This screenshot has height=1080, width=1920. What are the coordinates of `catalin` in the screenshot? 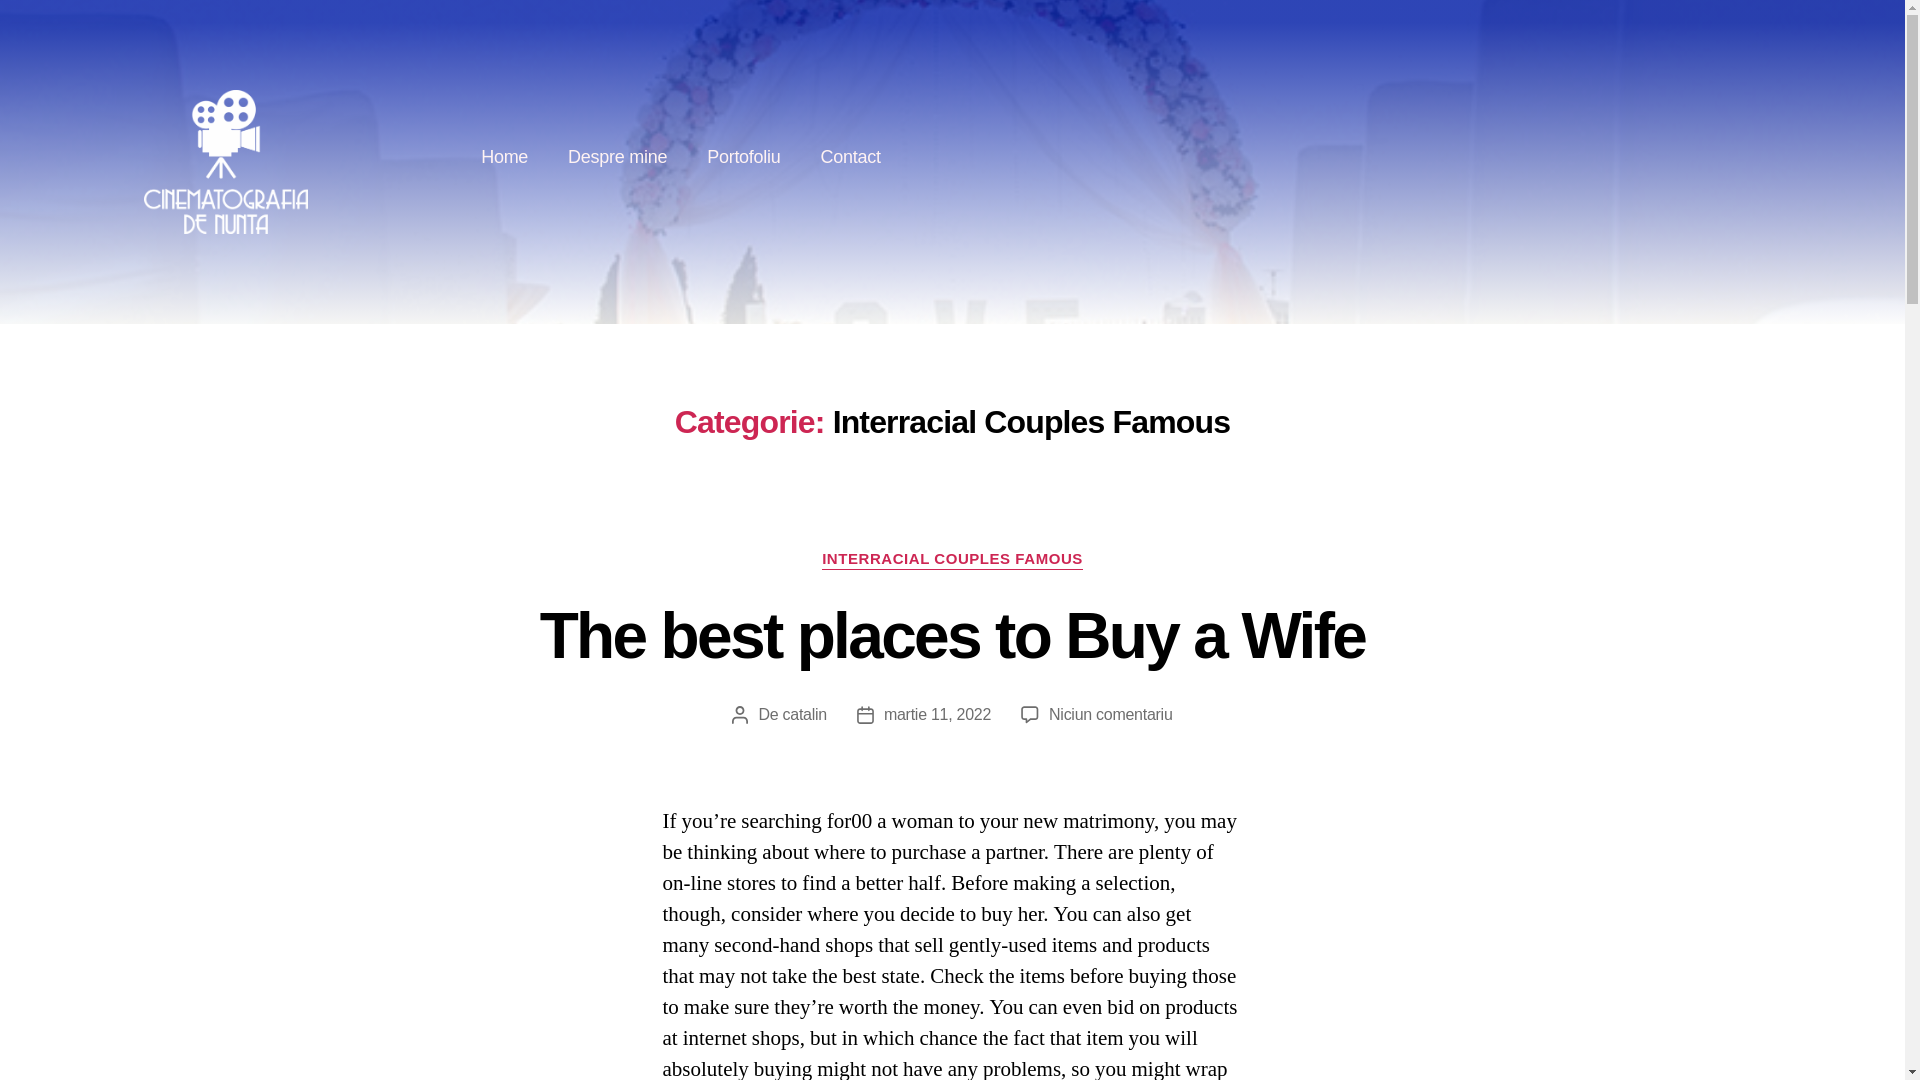 It's located at (805, 714).